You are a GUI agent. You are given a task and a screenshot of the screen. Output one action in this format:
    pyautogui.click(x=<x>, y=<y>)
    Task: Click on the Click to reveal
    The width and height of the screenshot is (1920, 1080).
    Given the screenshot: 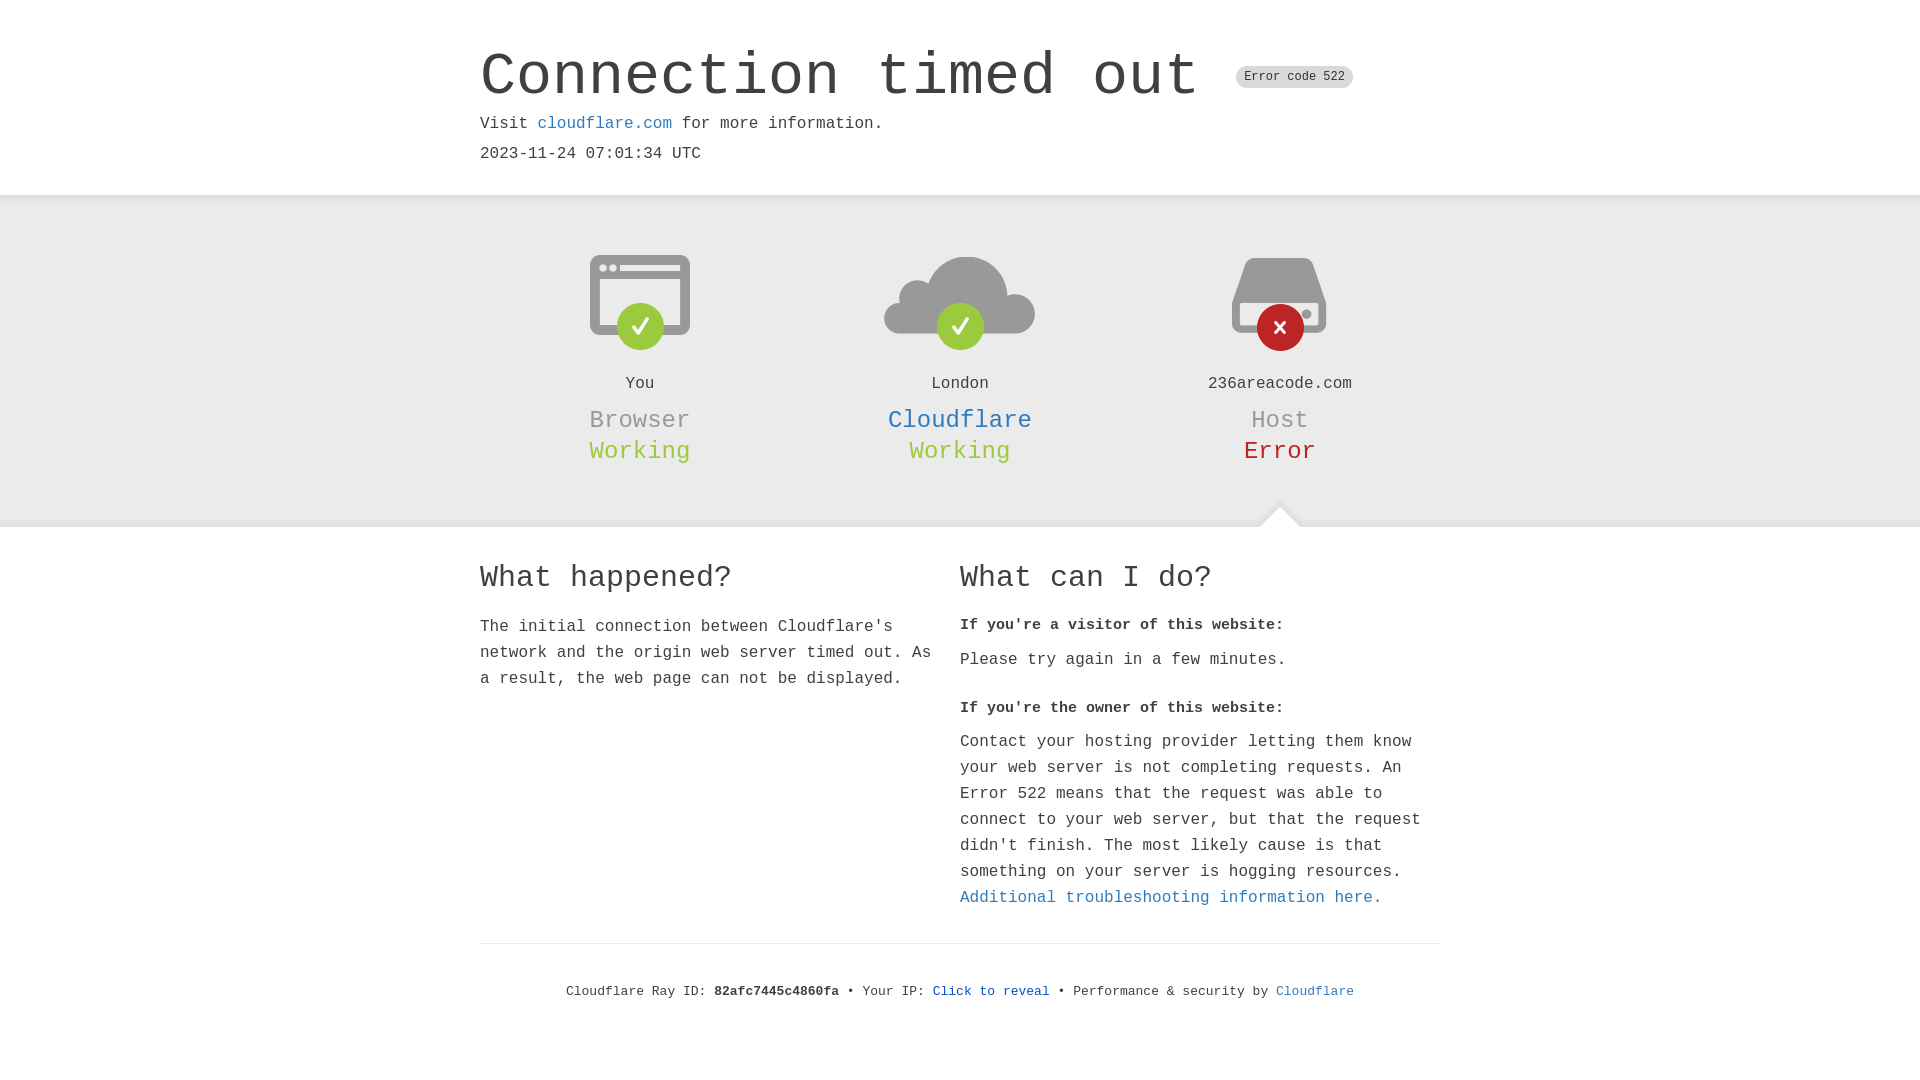 What is the action you would take?
    pyautogui.click(x=992, y=992)
    